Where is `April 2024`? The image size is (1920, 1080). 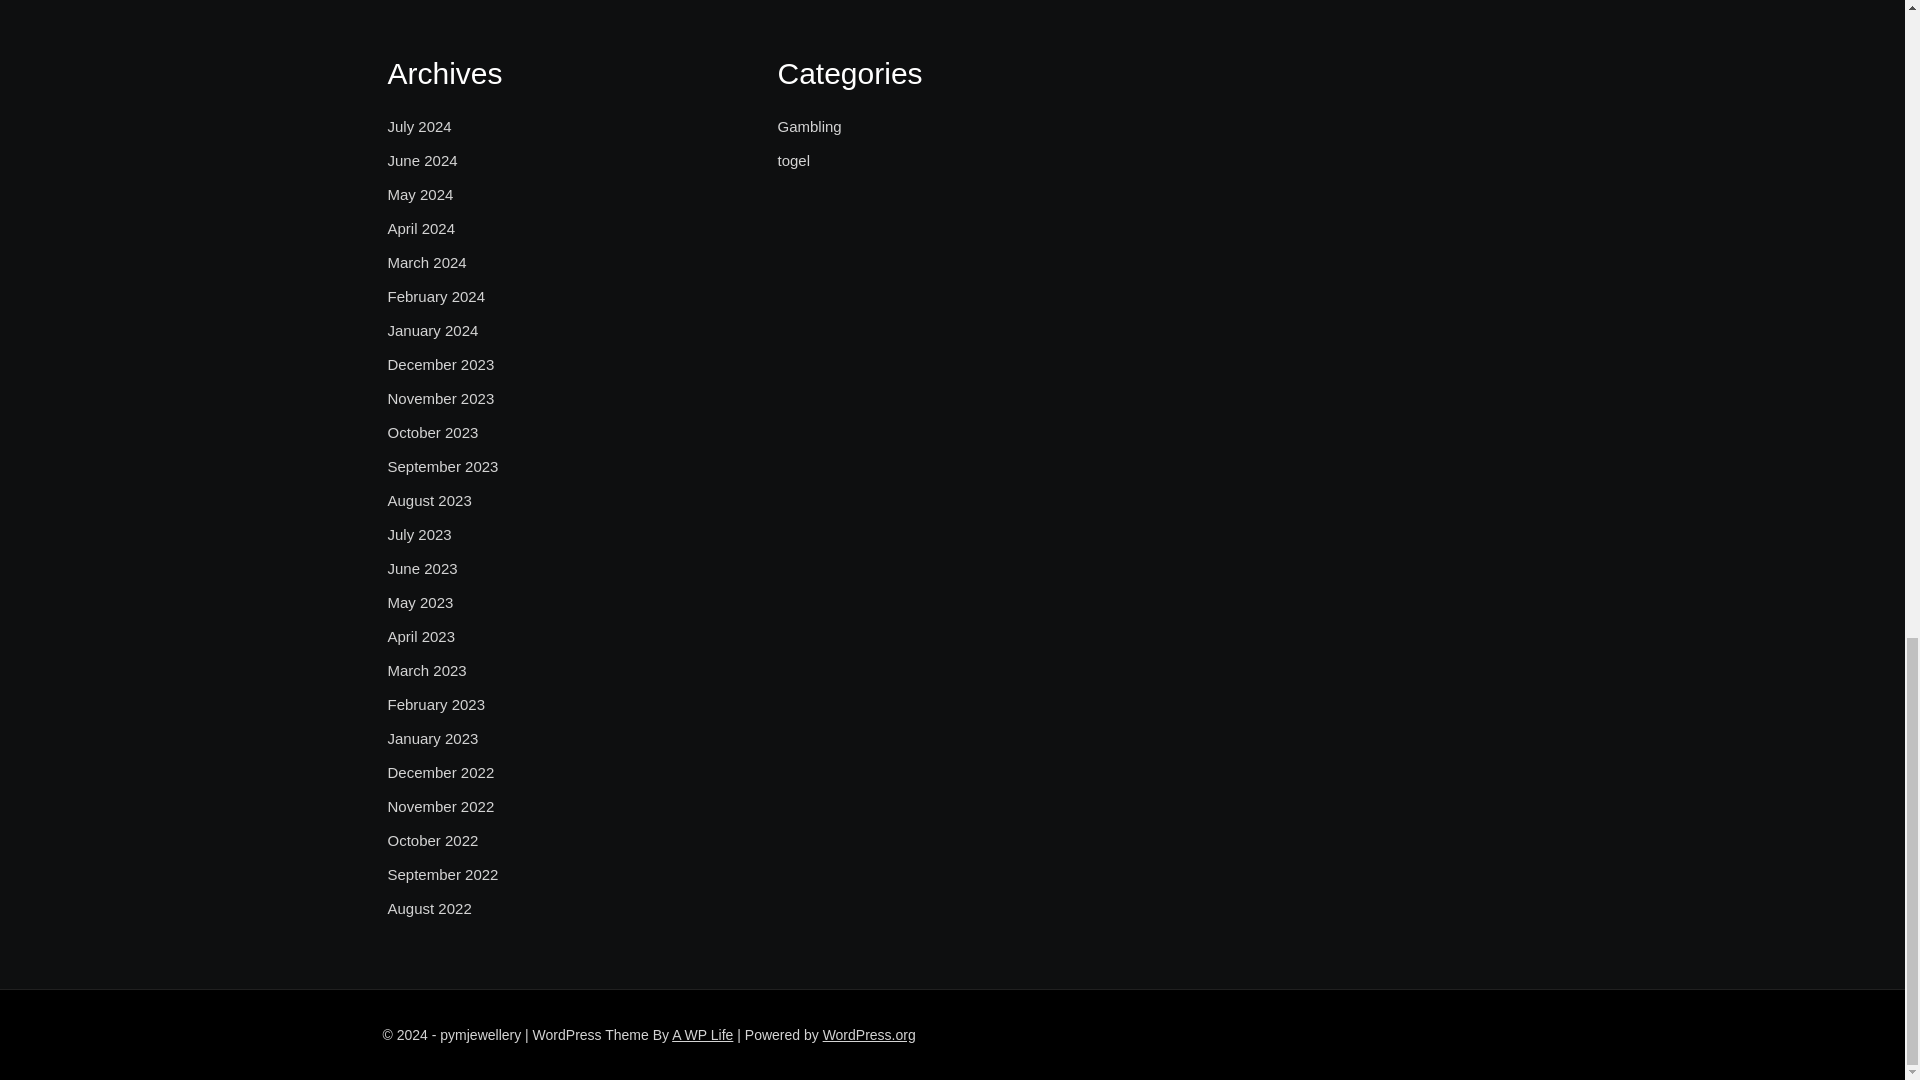
April 2024 is located at coordinates (422, 228).